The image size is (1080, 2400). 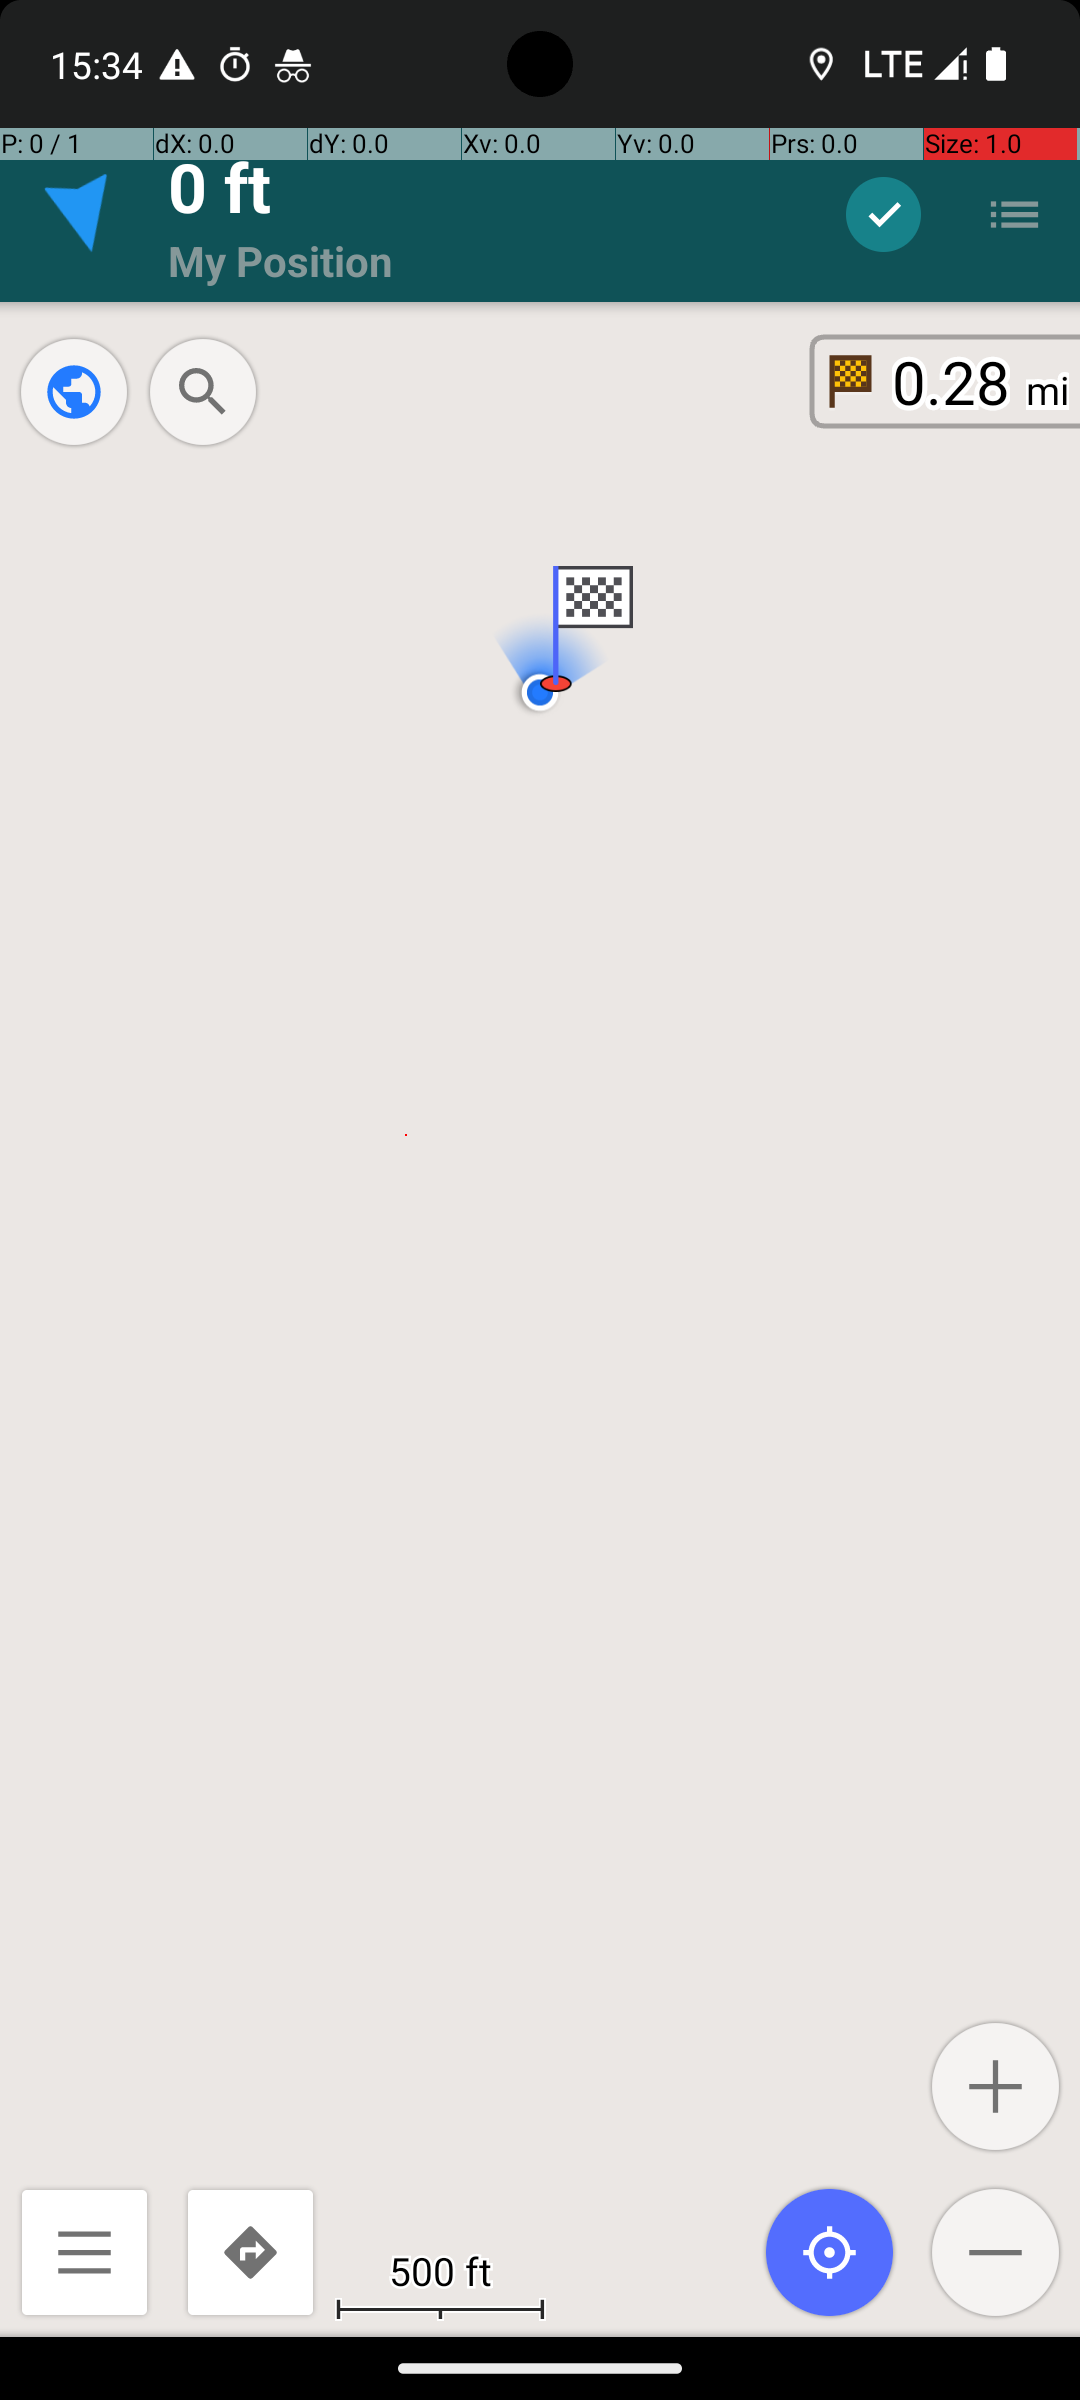 What do you see at coordinates (1014, 214) in the screenshot?
I see `More…` at bounding box center [1014, 214].